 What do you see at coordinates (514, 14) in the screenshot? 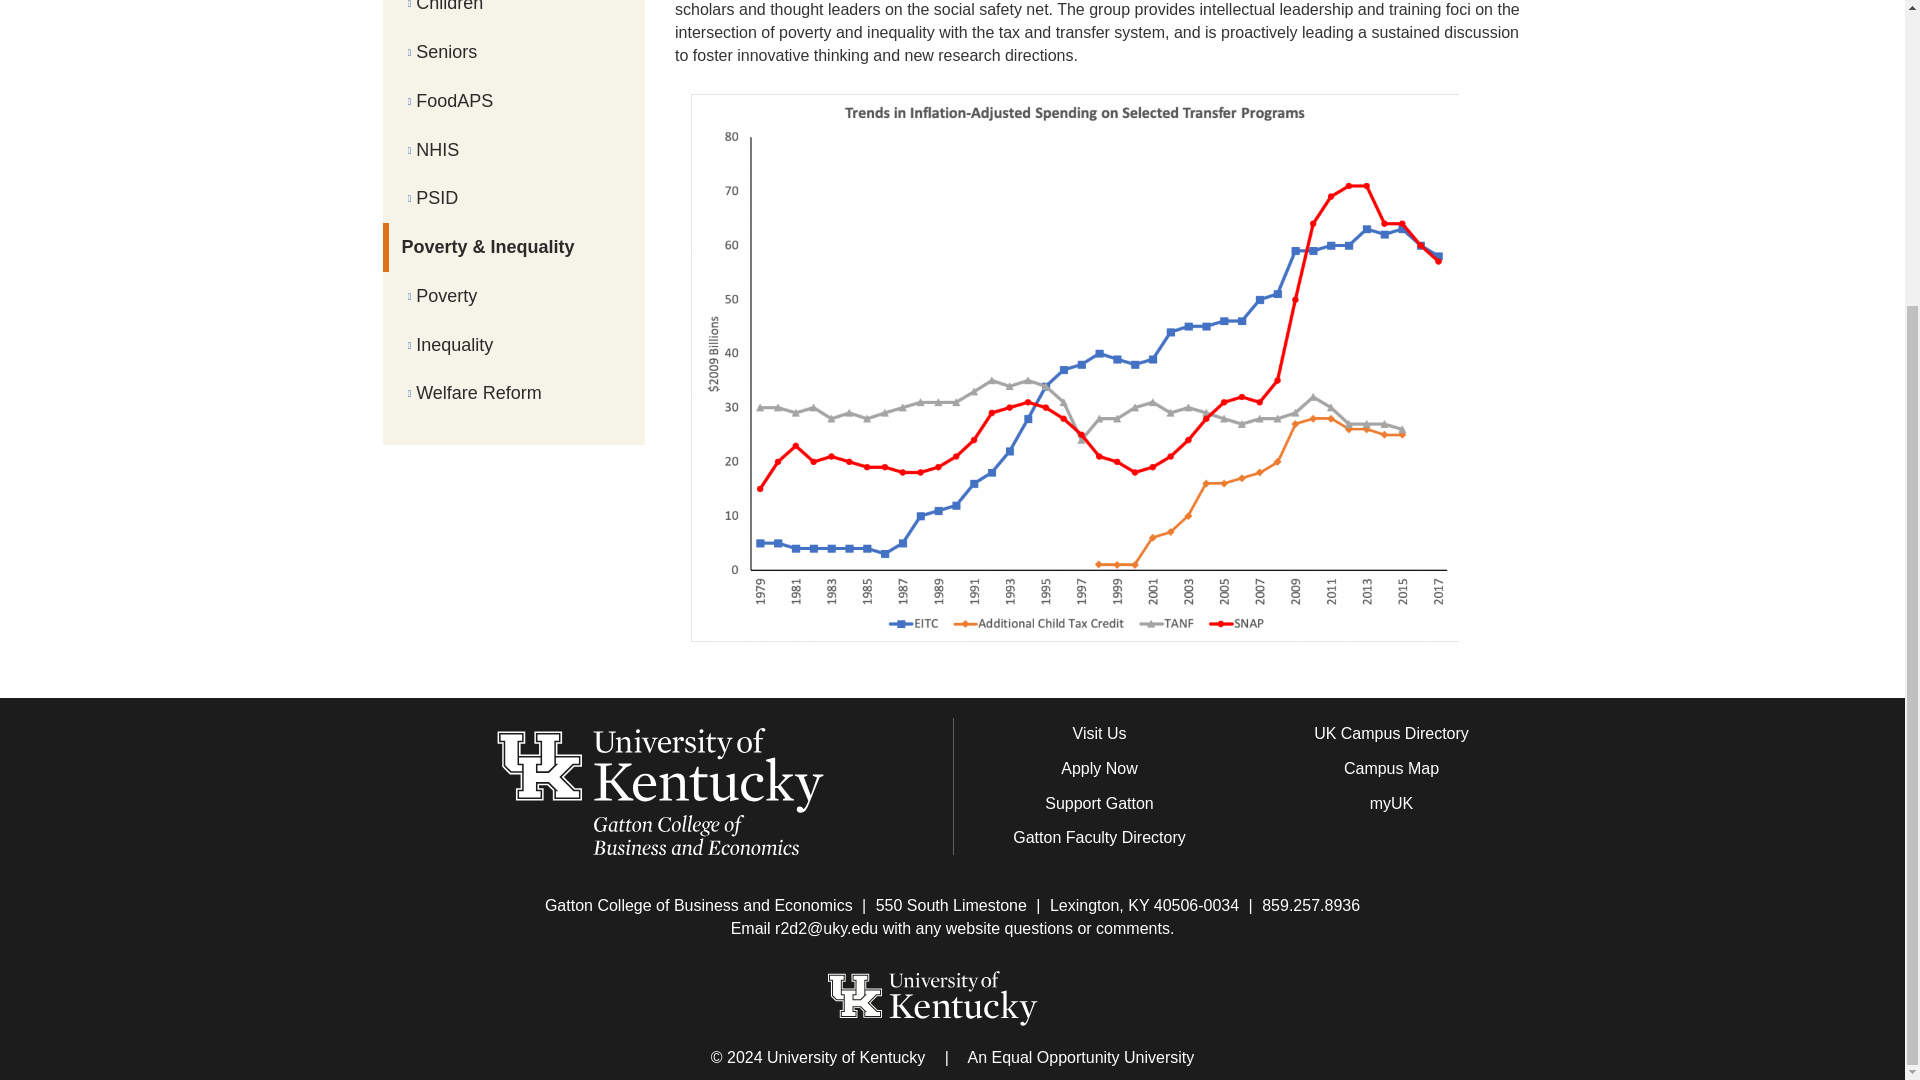
I see `Children` at bounding box center [514, 14].